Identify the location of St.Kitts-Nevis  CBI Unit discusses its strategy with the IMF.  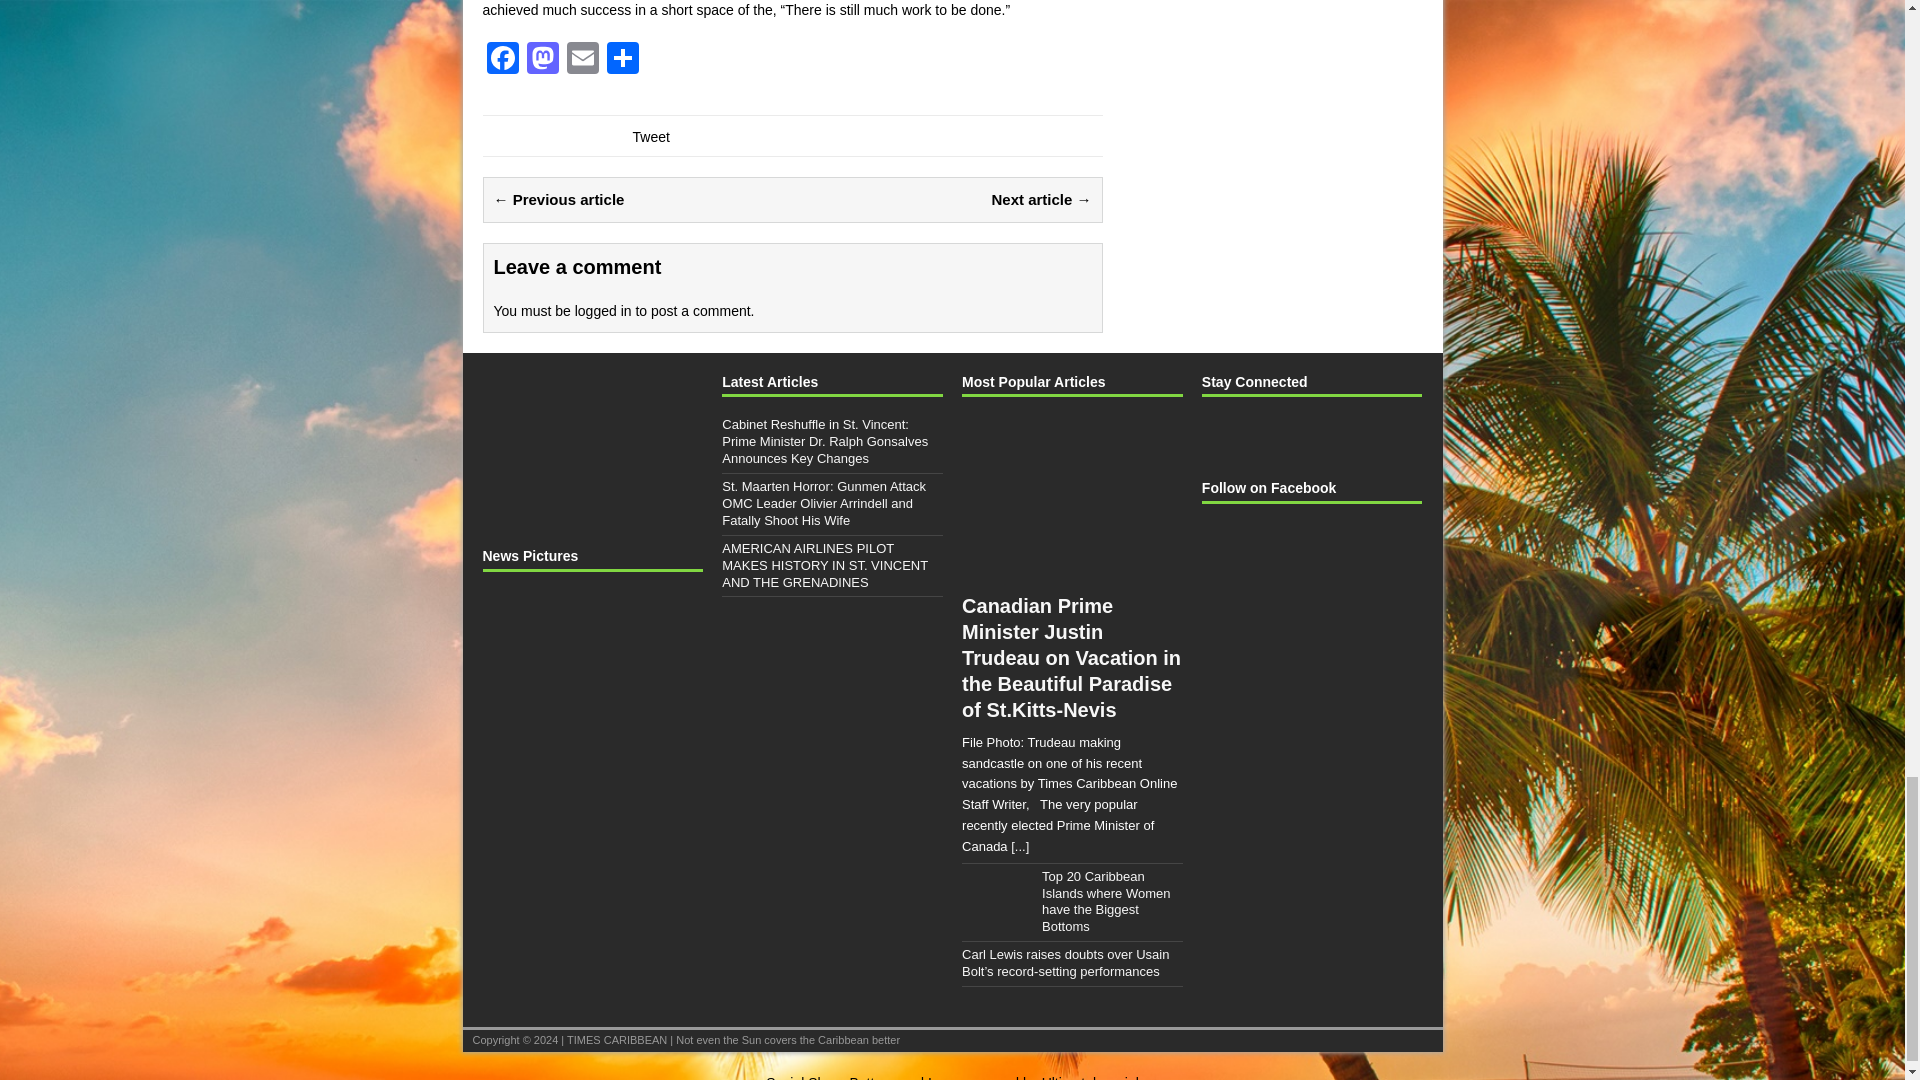
(590, 634).